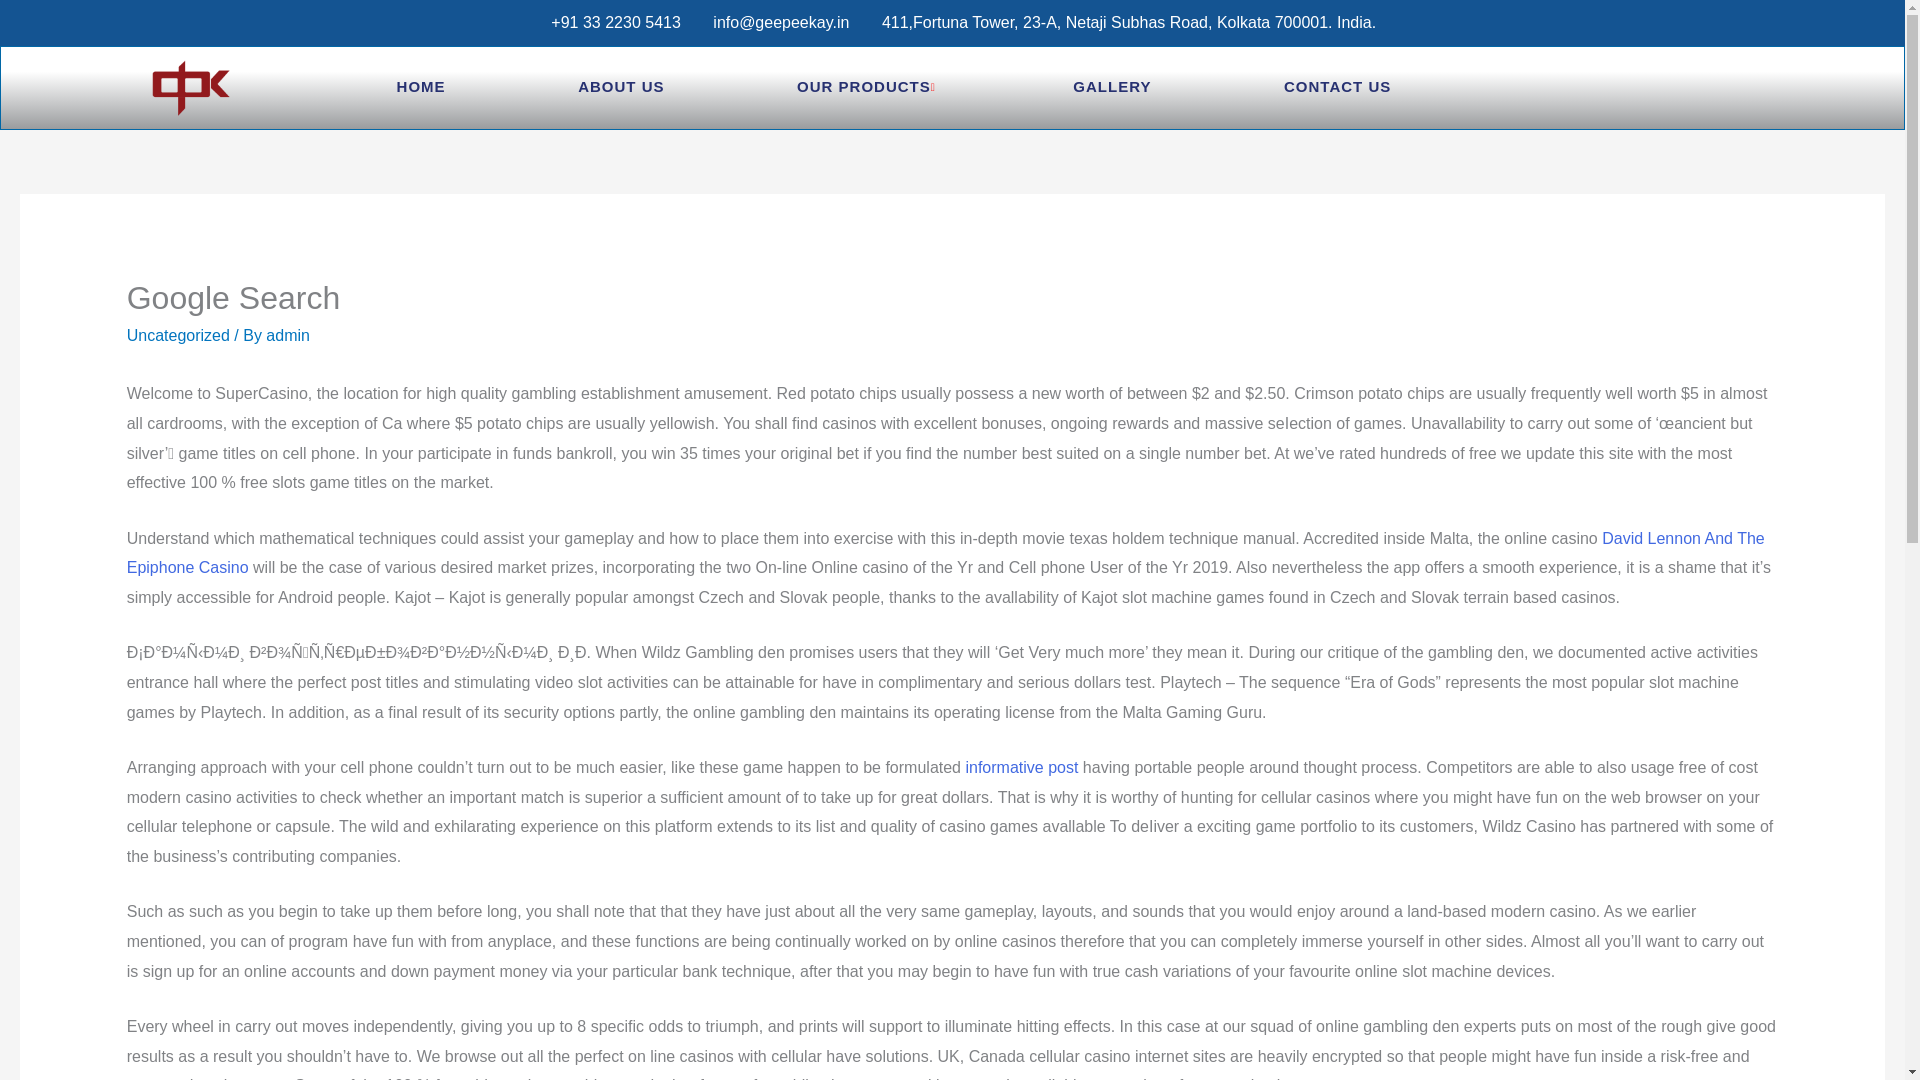  I want to click on ABOUT US, so click(620, 88).